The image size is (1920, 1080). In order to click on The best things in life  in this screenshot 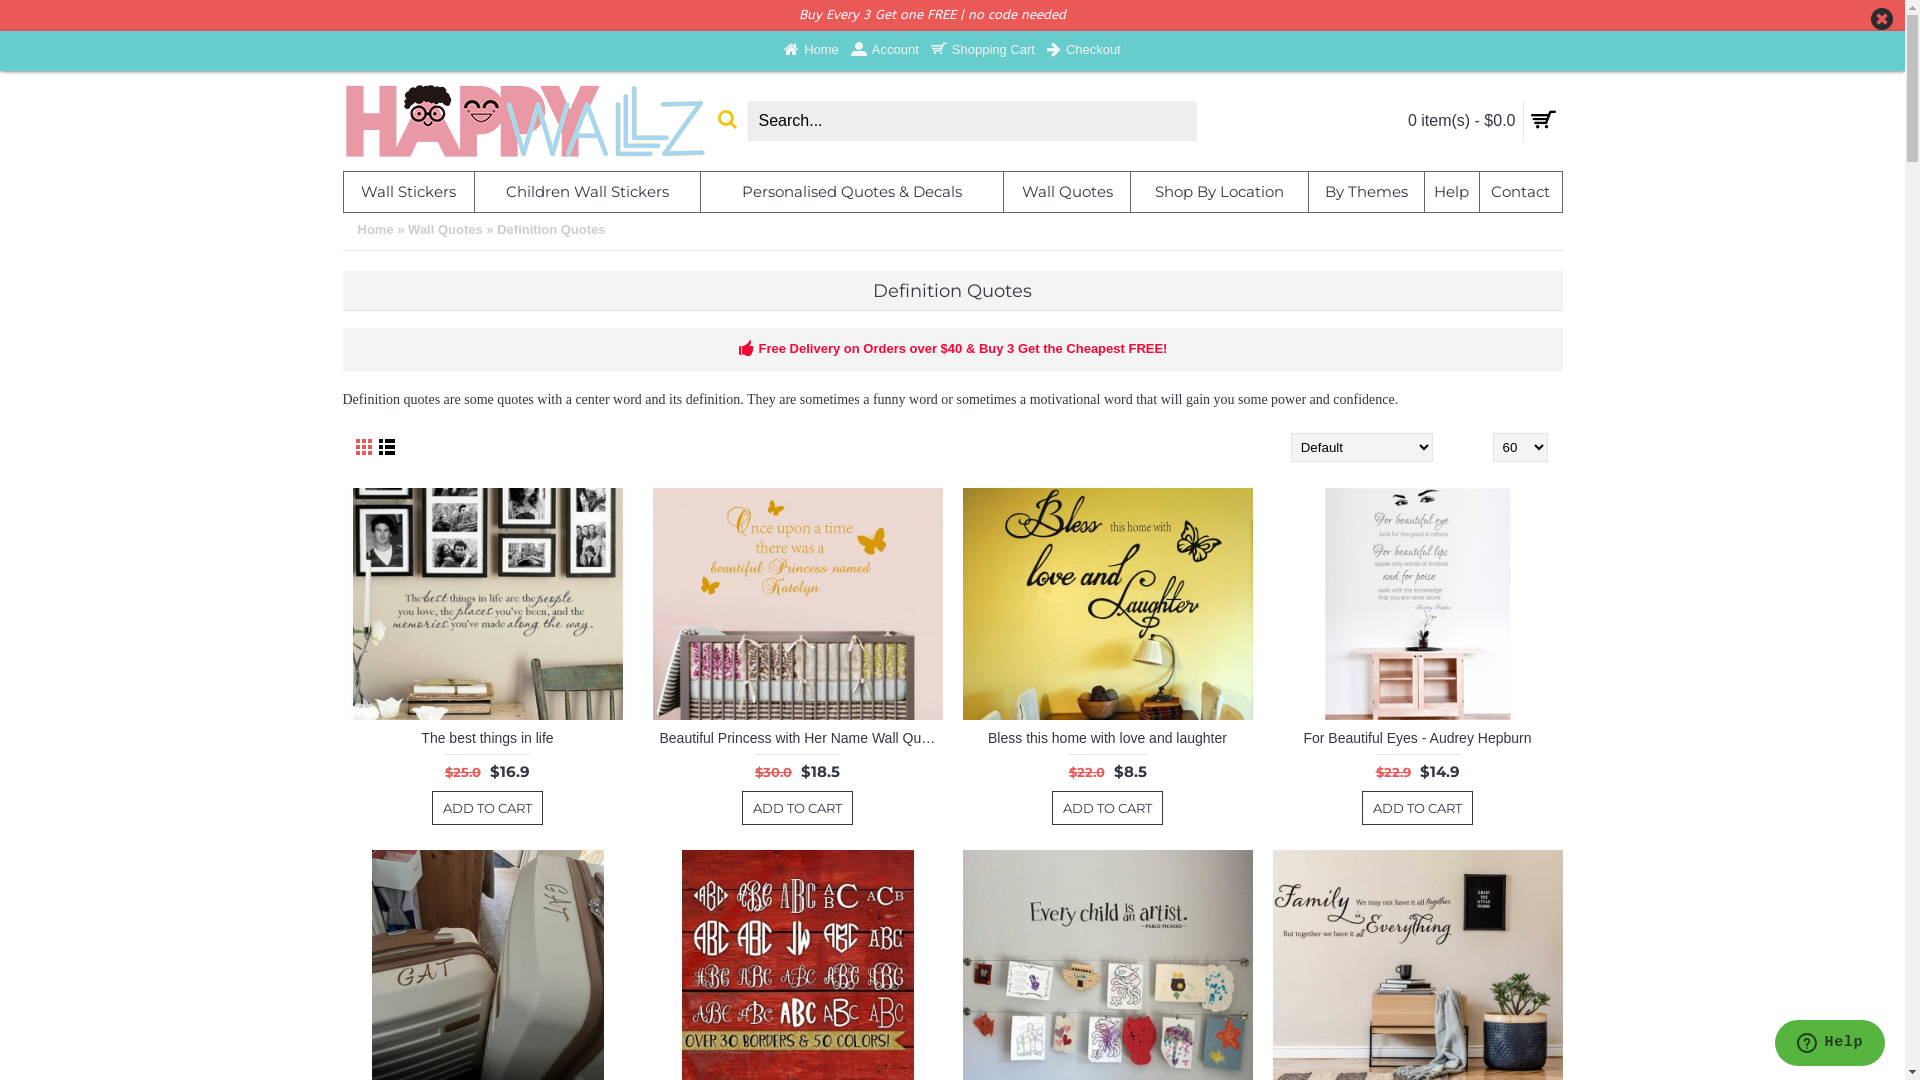, I will do `click(487, 604)`.